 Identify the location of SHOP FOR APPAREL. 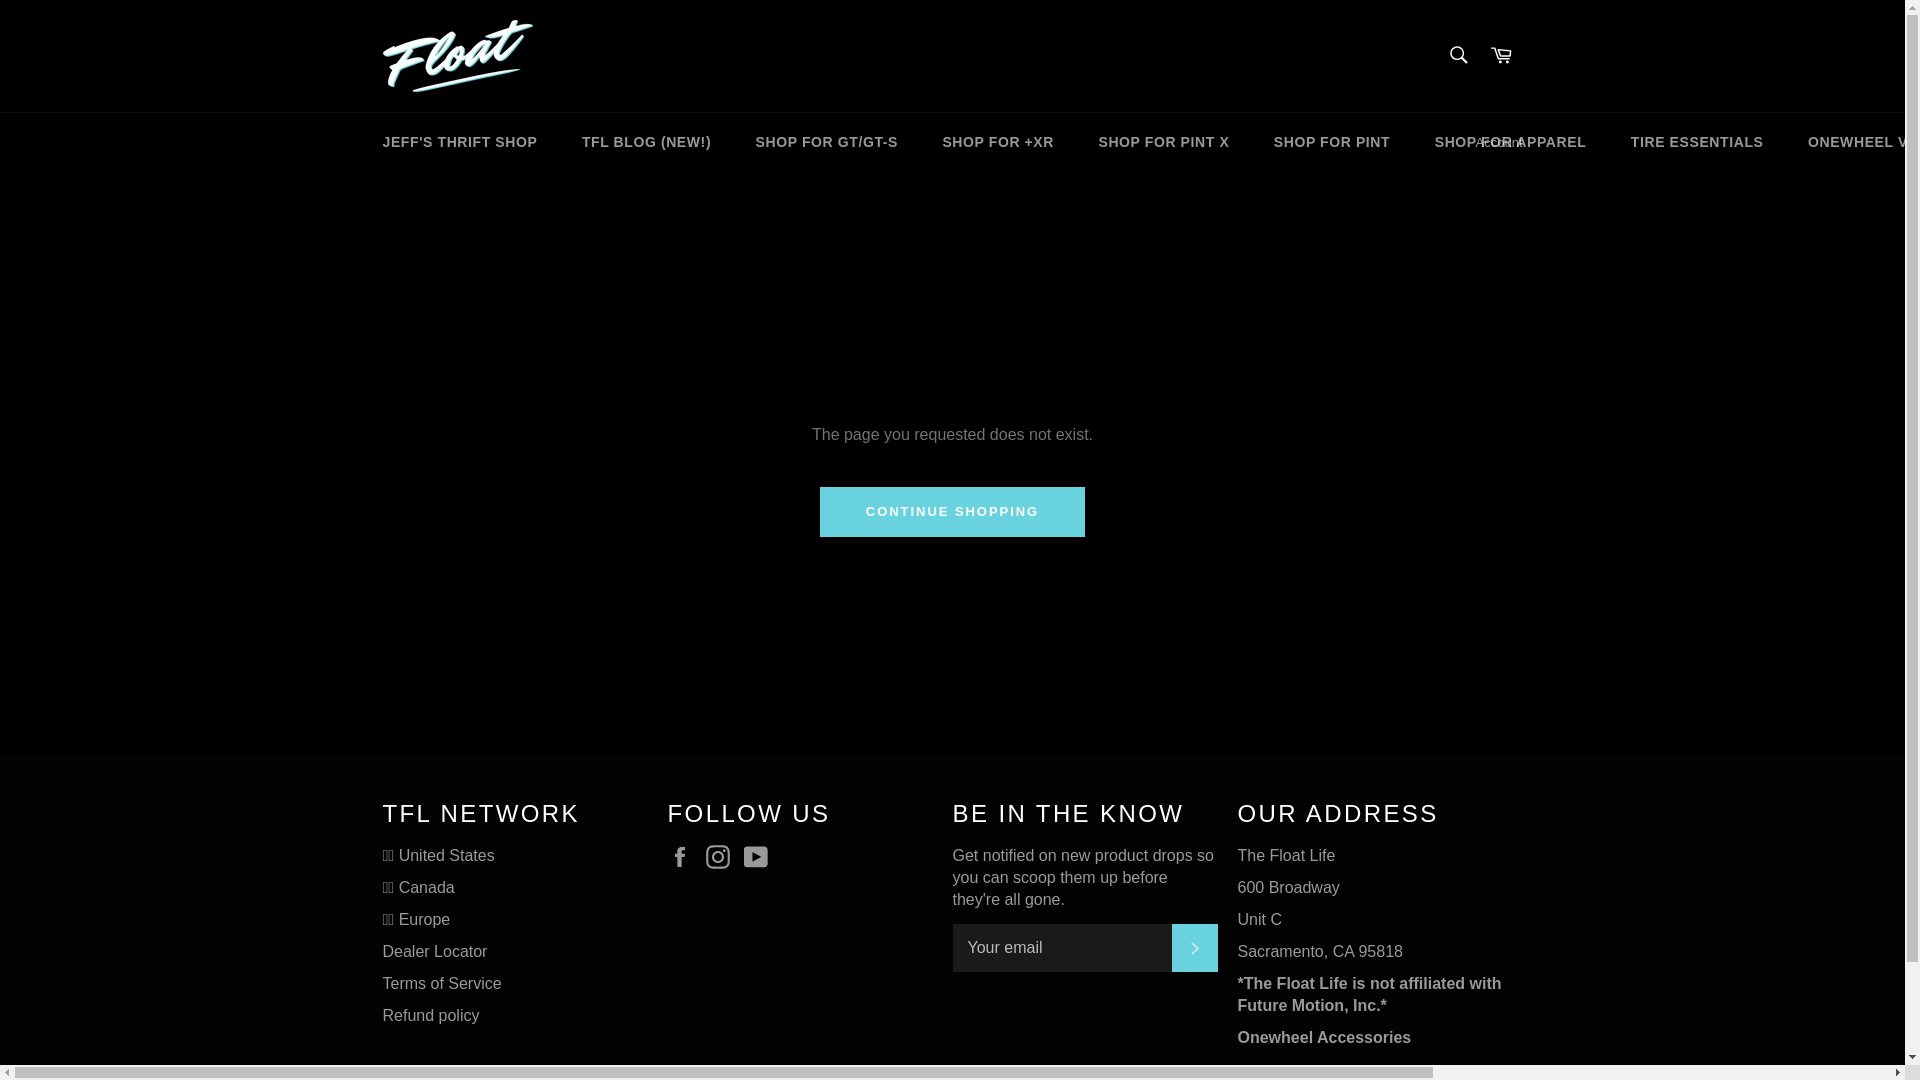
(1511, 142).